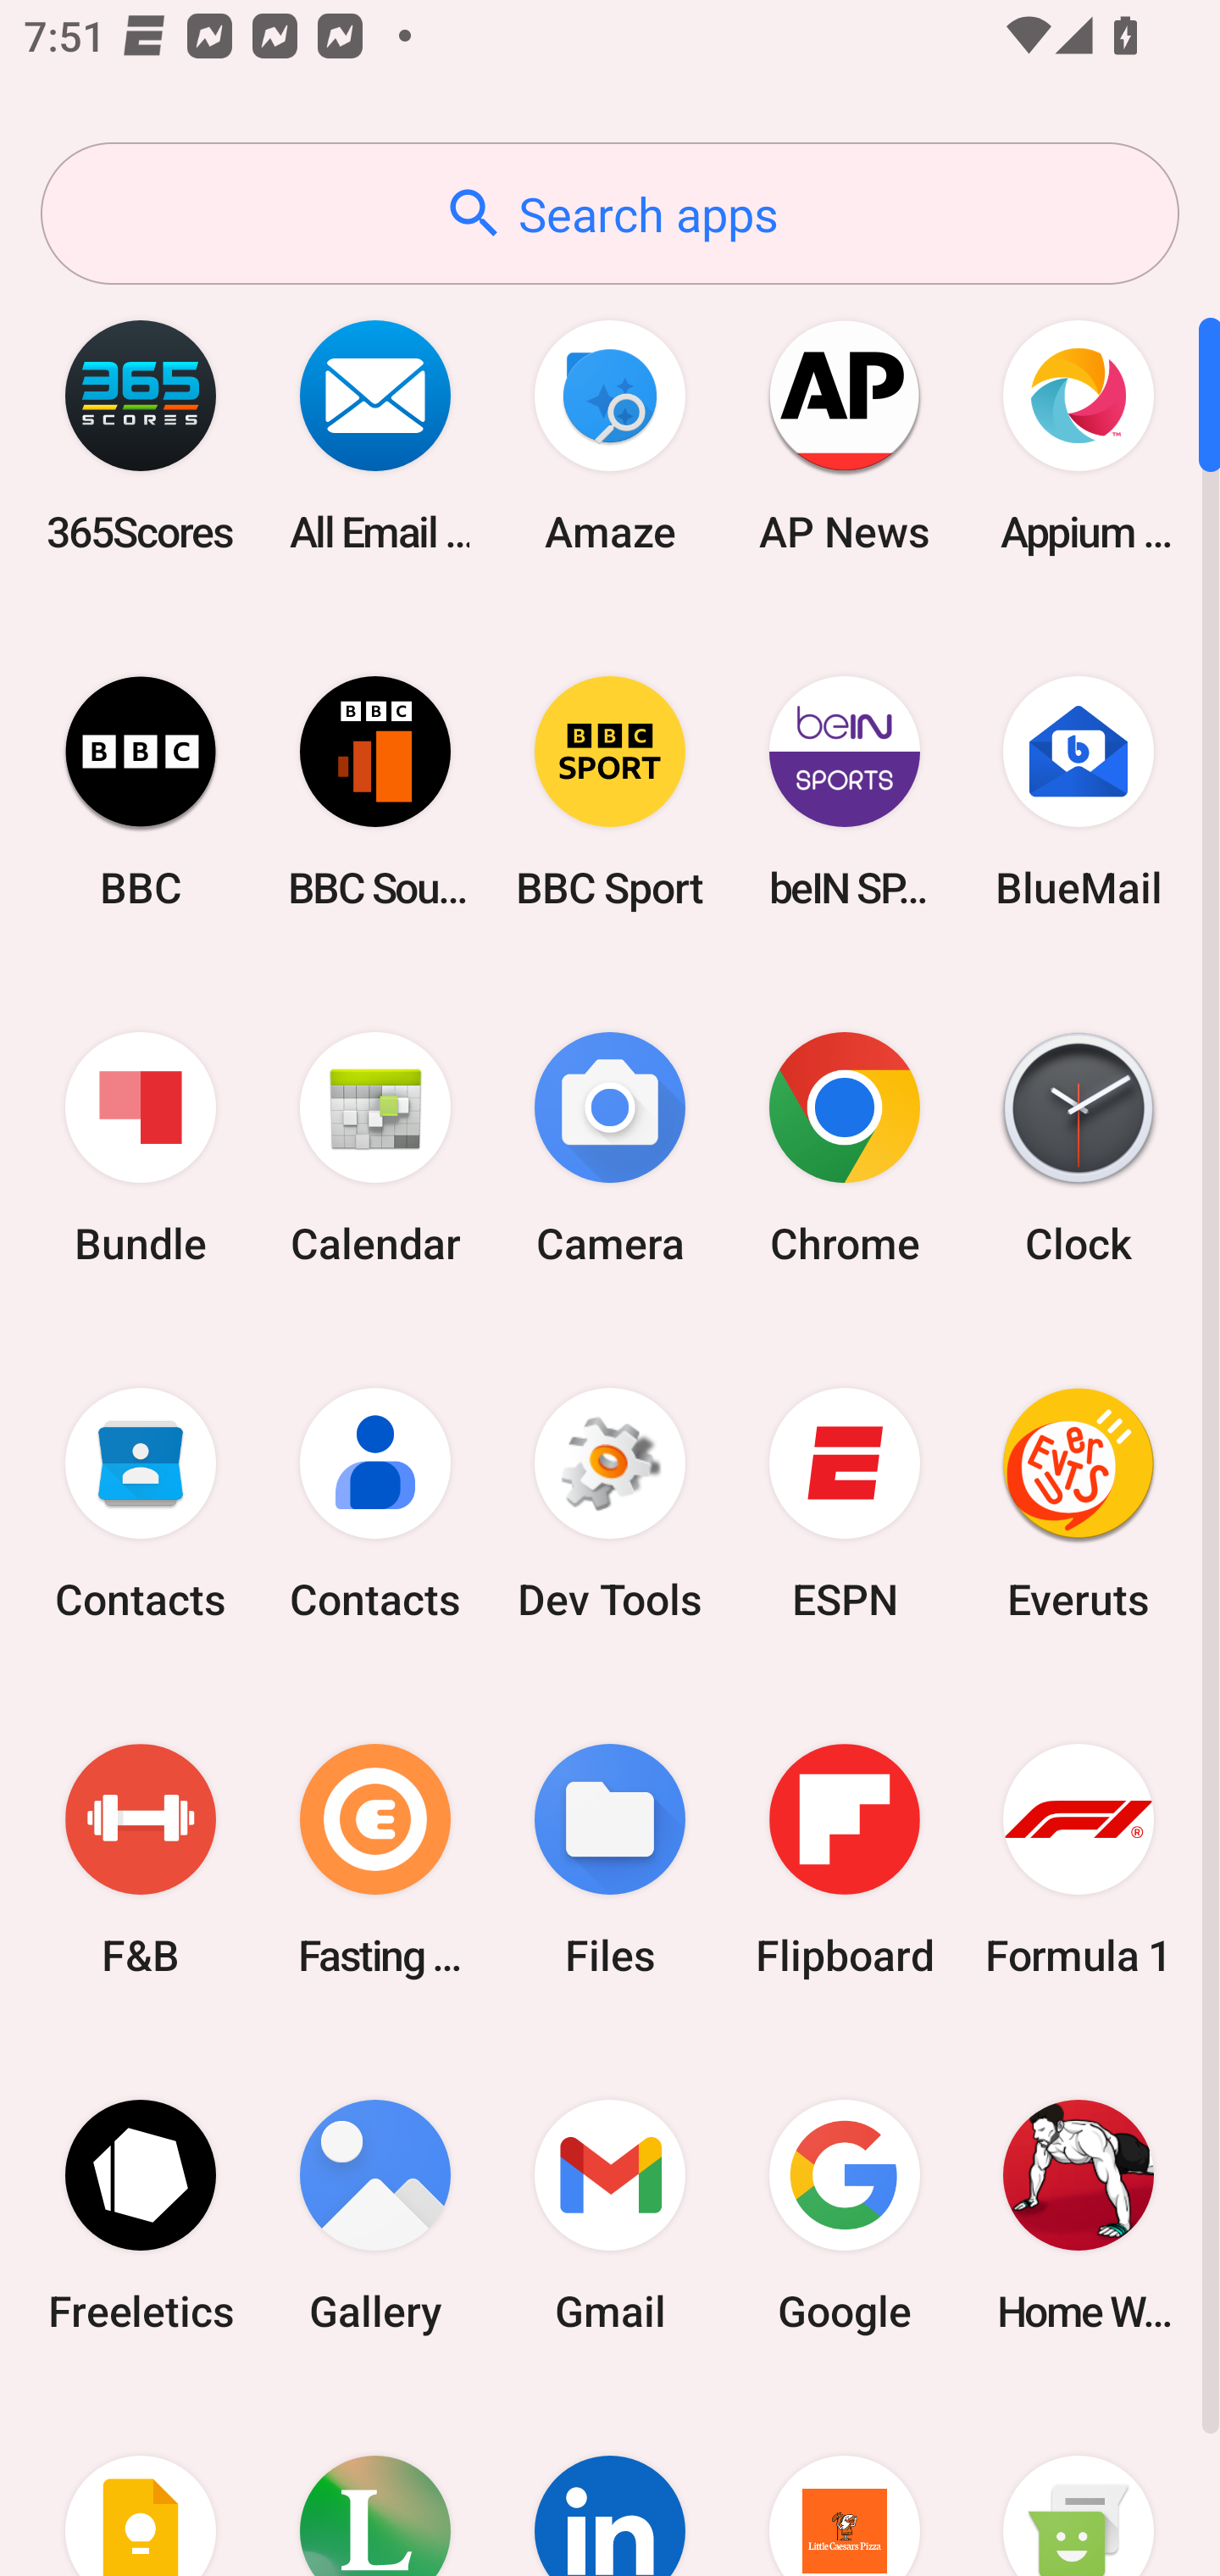 This screenshot has width=1220, height=2576. Describe the element at coordinates (844, 1504) in the screenshot. I see `ESPN` at that location.